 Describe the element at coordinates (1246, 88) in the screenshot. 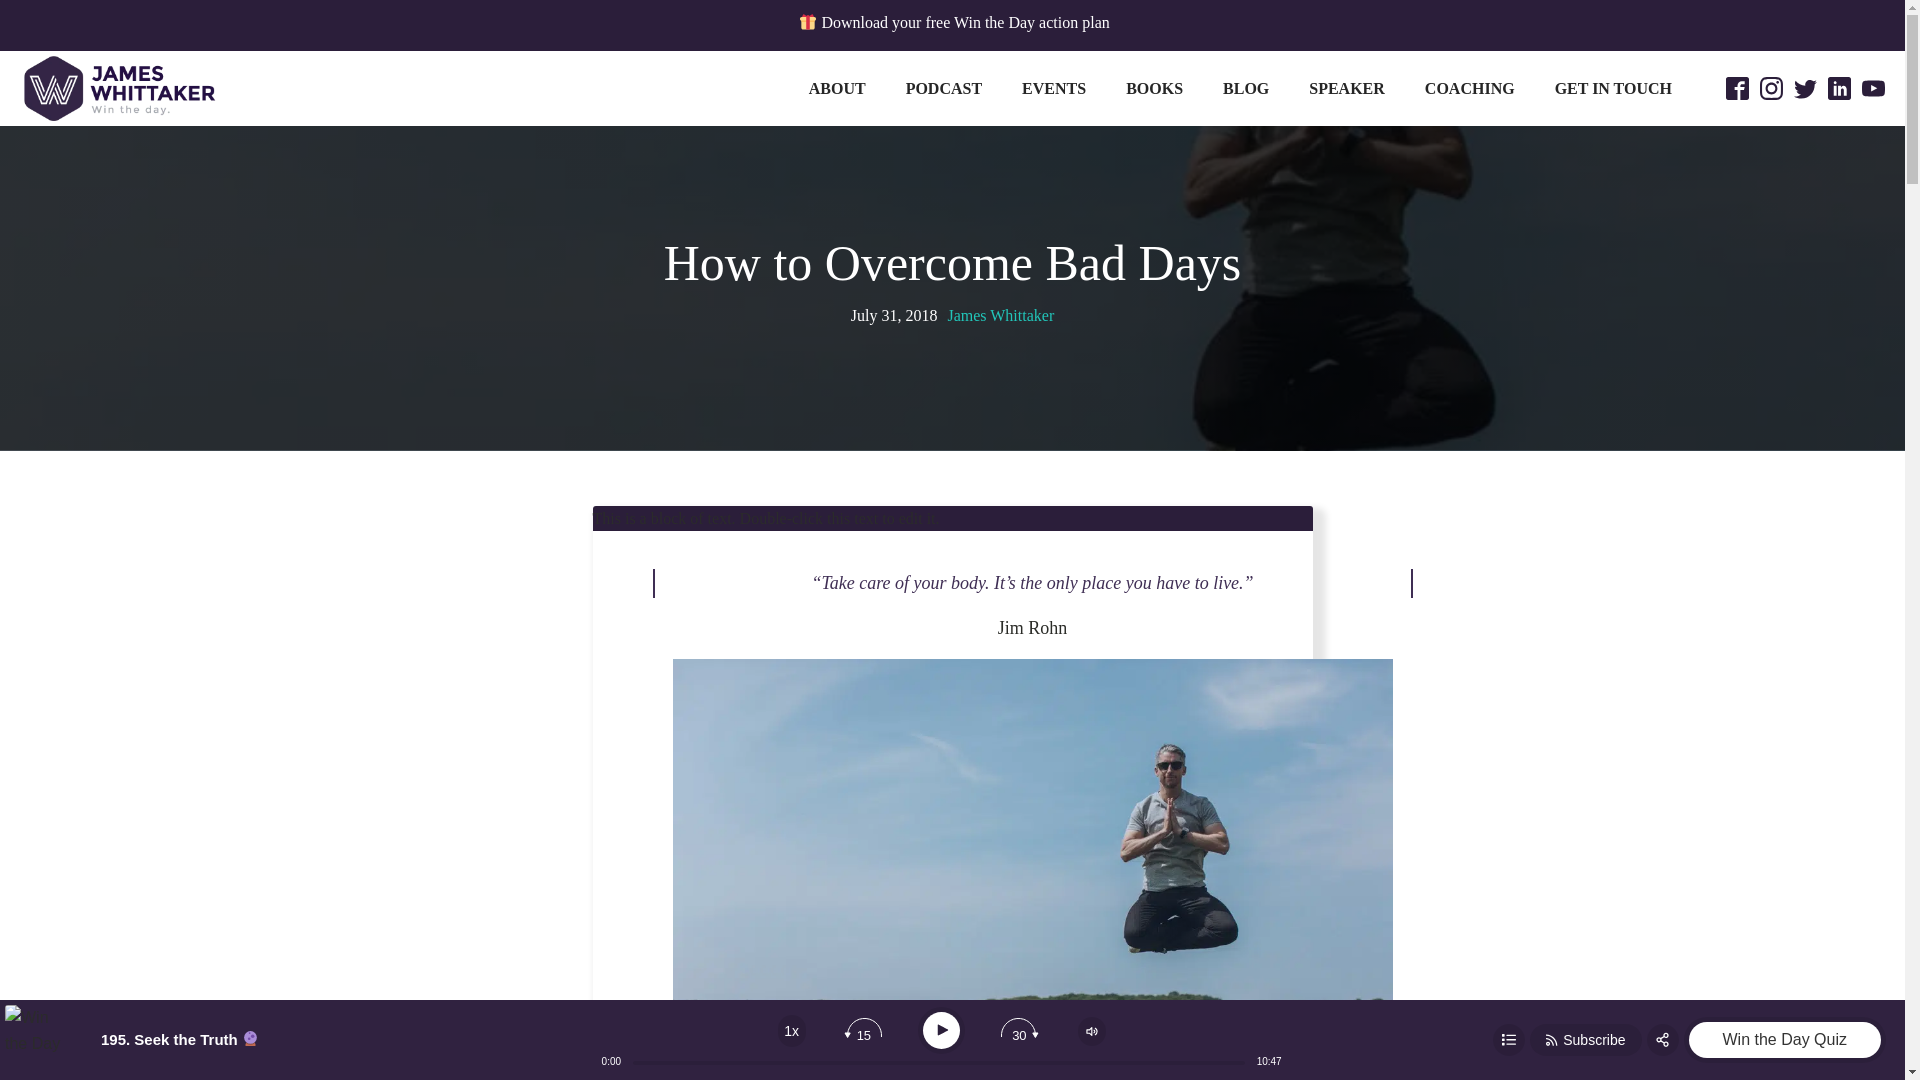

I see `BLOG` at that location.